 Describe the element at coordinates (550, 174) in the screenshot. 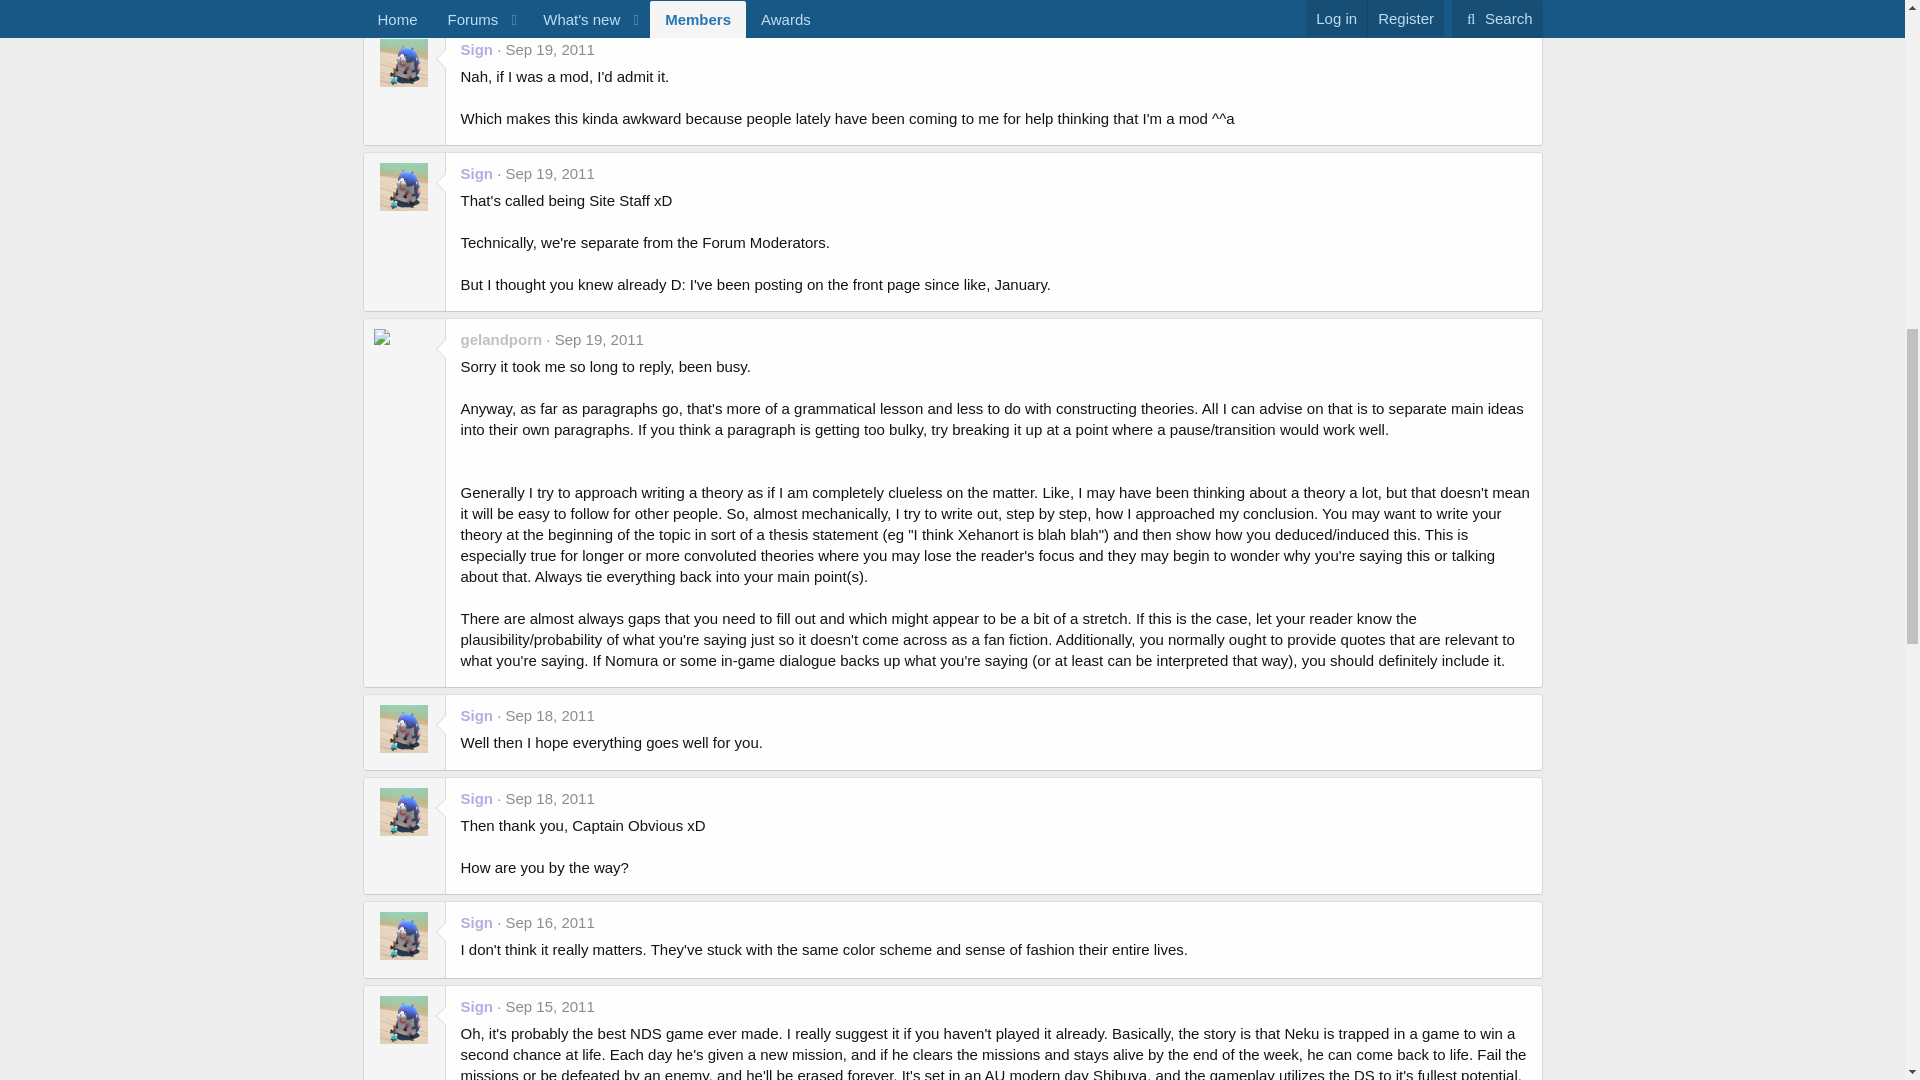

I see `Sep 19, 2011 at 9:48 PM` at that location.